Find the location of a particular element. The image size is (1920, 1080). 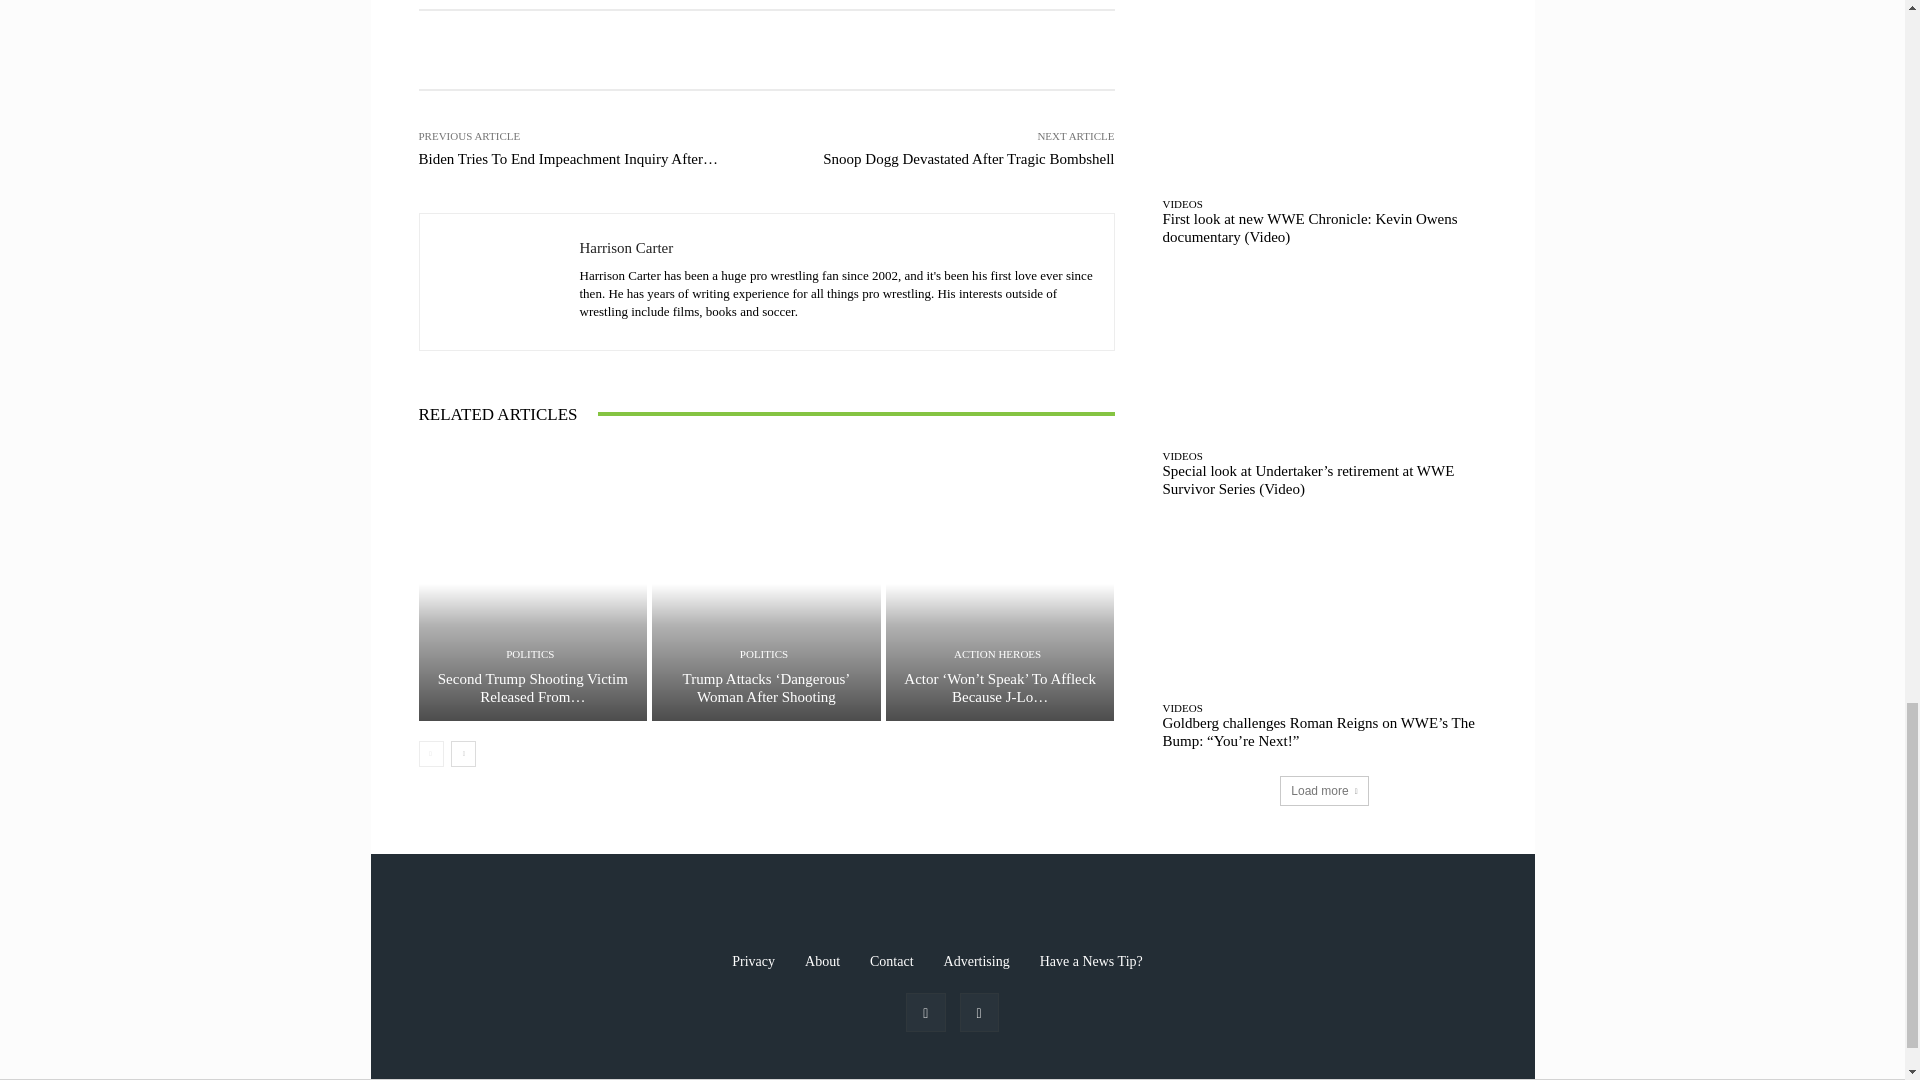

Harrison Carter is located at coordinates (500, 282).